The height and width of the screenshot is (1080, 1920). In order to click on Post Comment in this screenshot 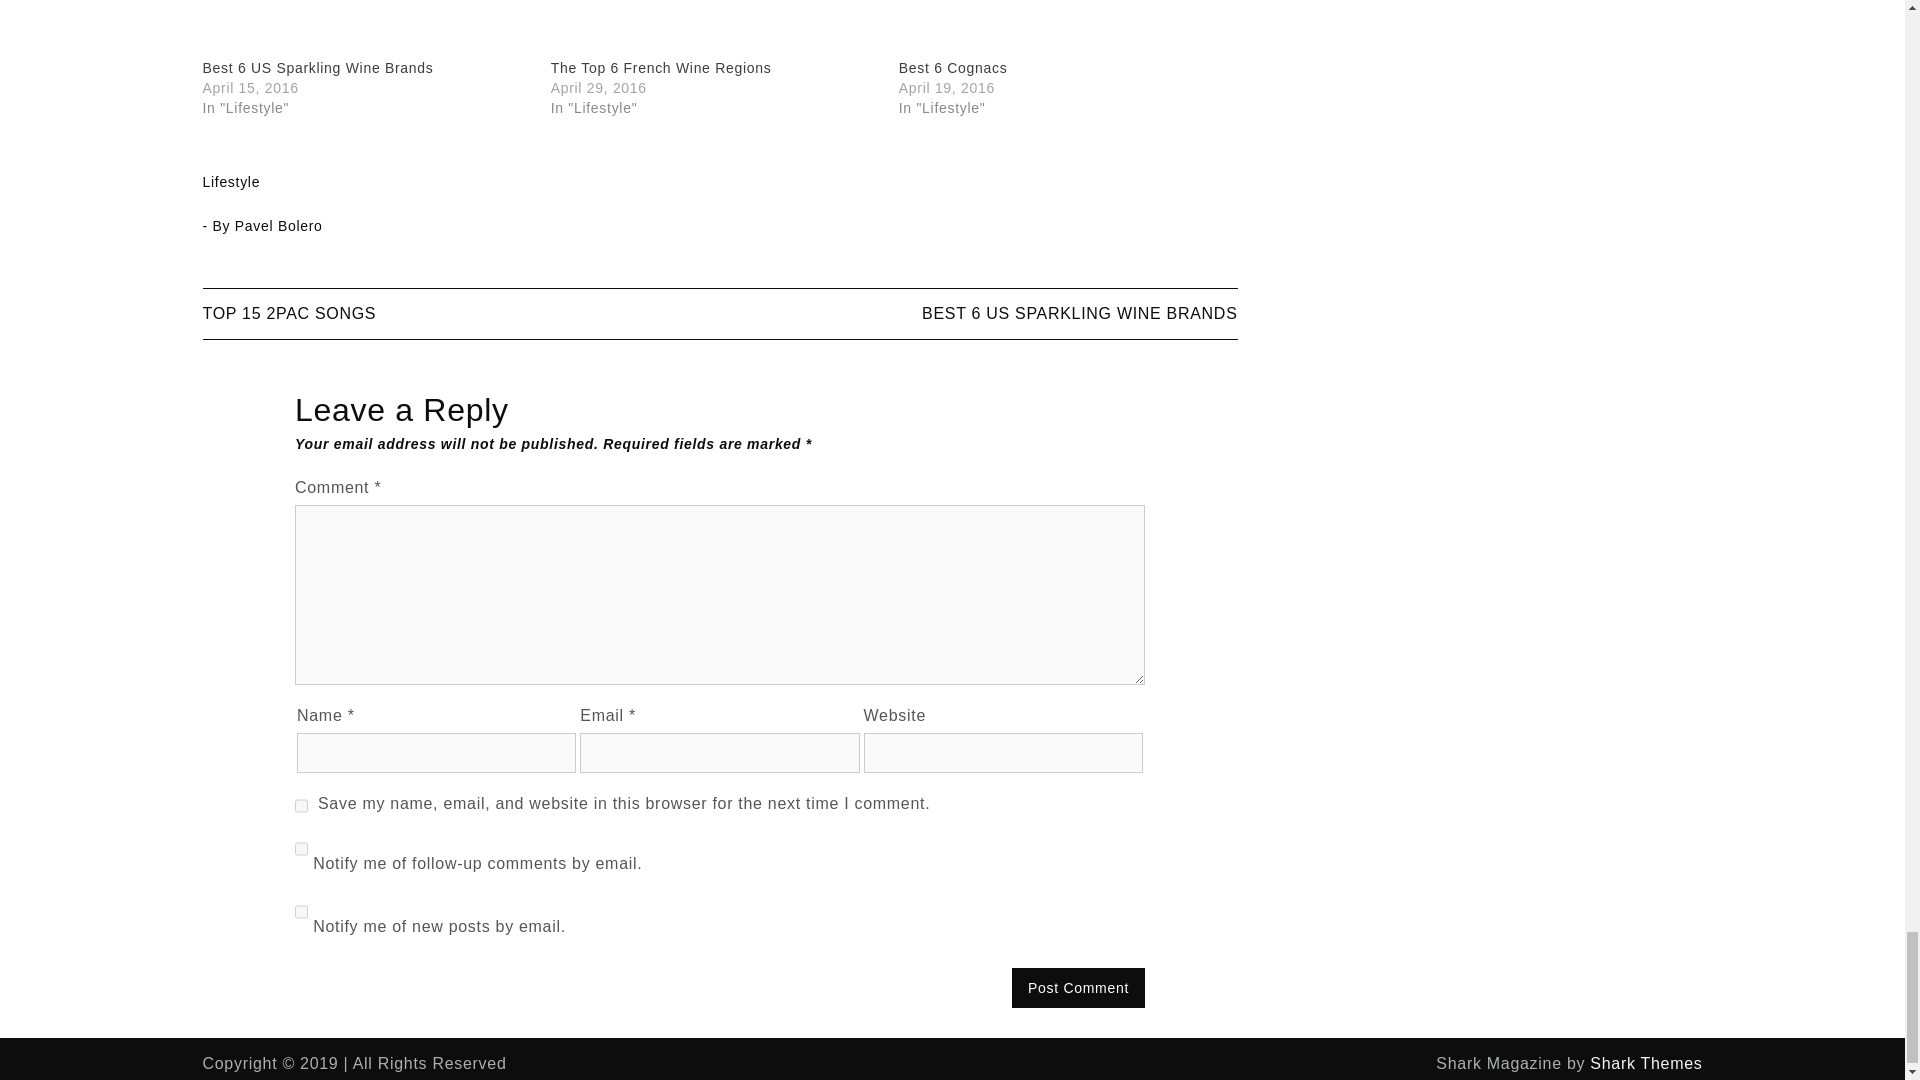, I will do `click(1078, 987)`.